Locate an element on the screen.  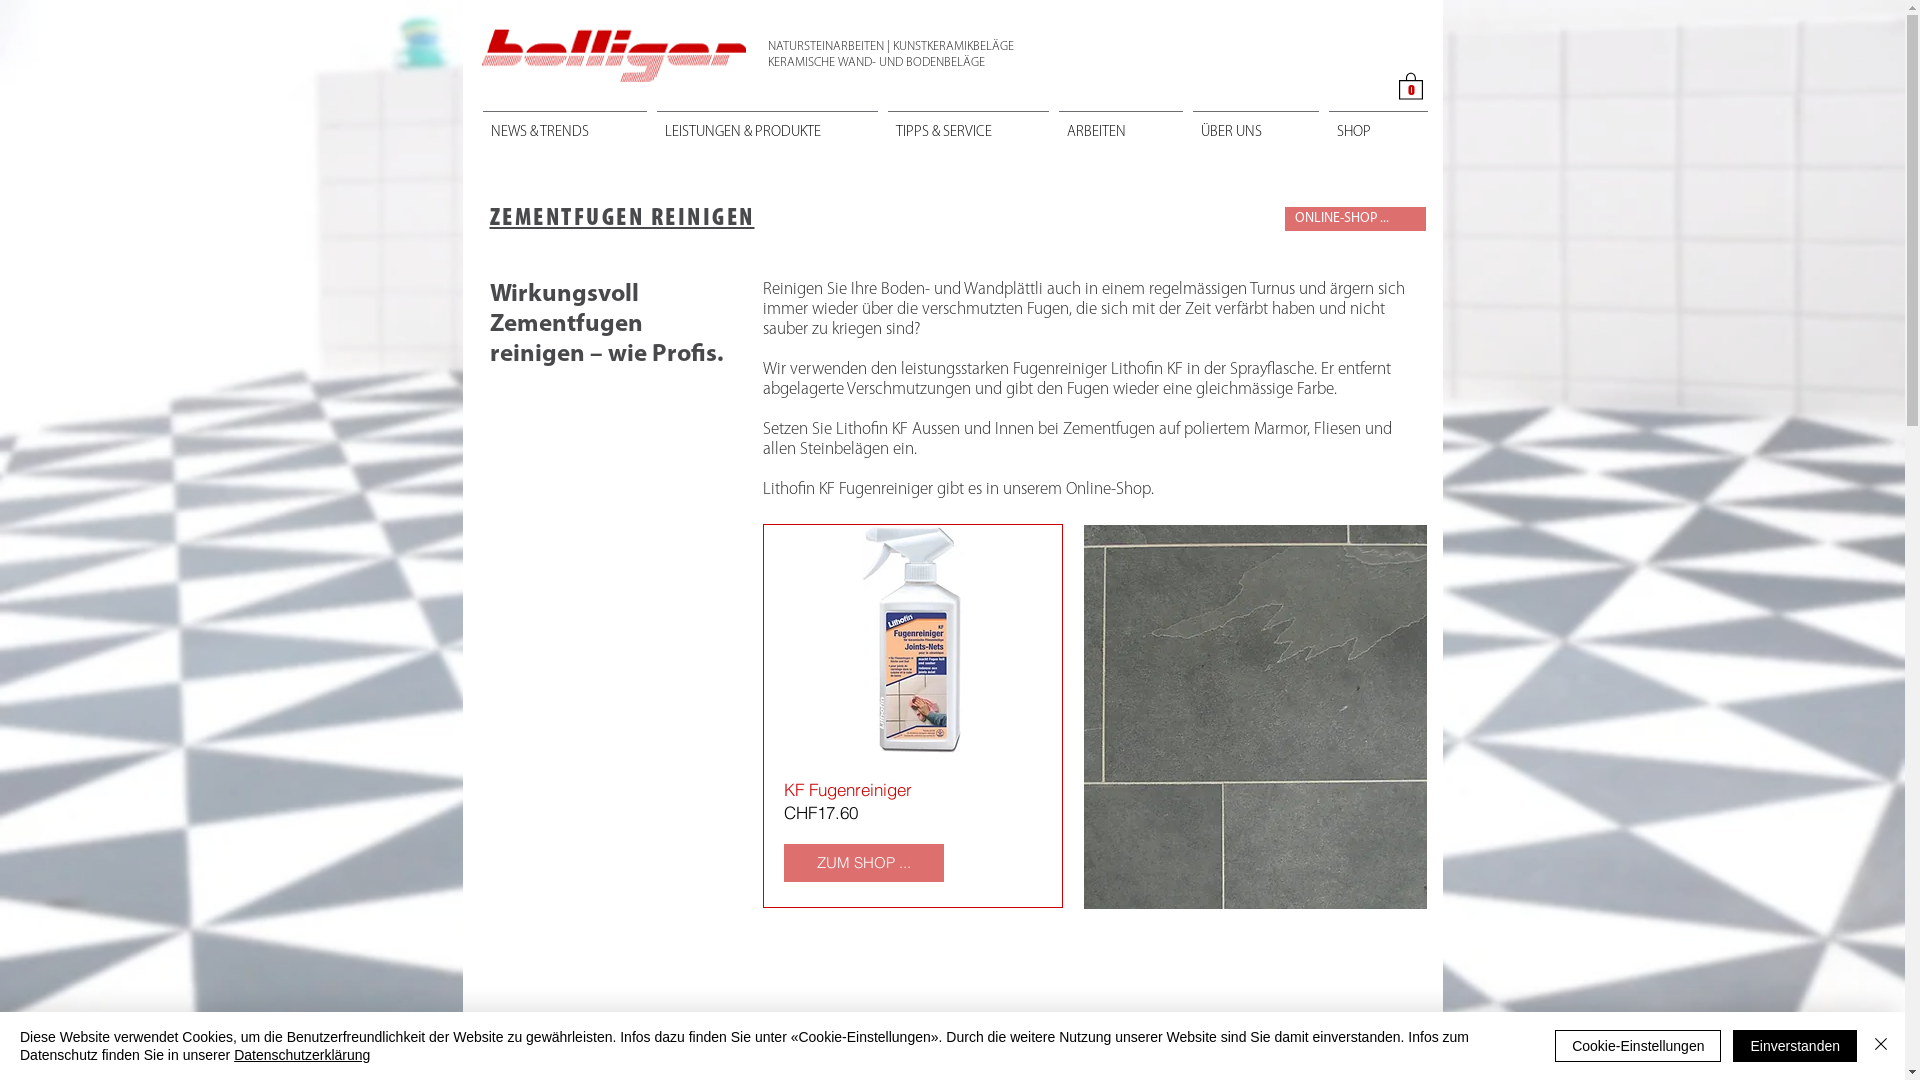
0 is located at coordinates (1410, 86).